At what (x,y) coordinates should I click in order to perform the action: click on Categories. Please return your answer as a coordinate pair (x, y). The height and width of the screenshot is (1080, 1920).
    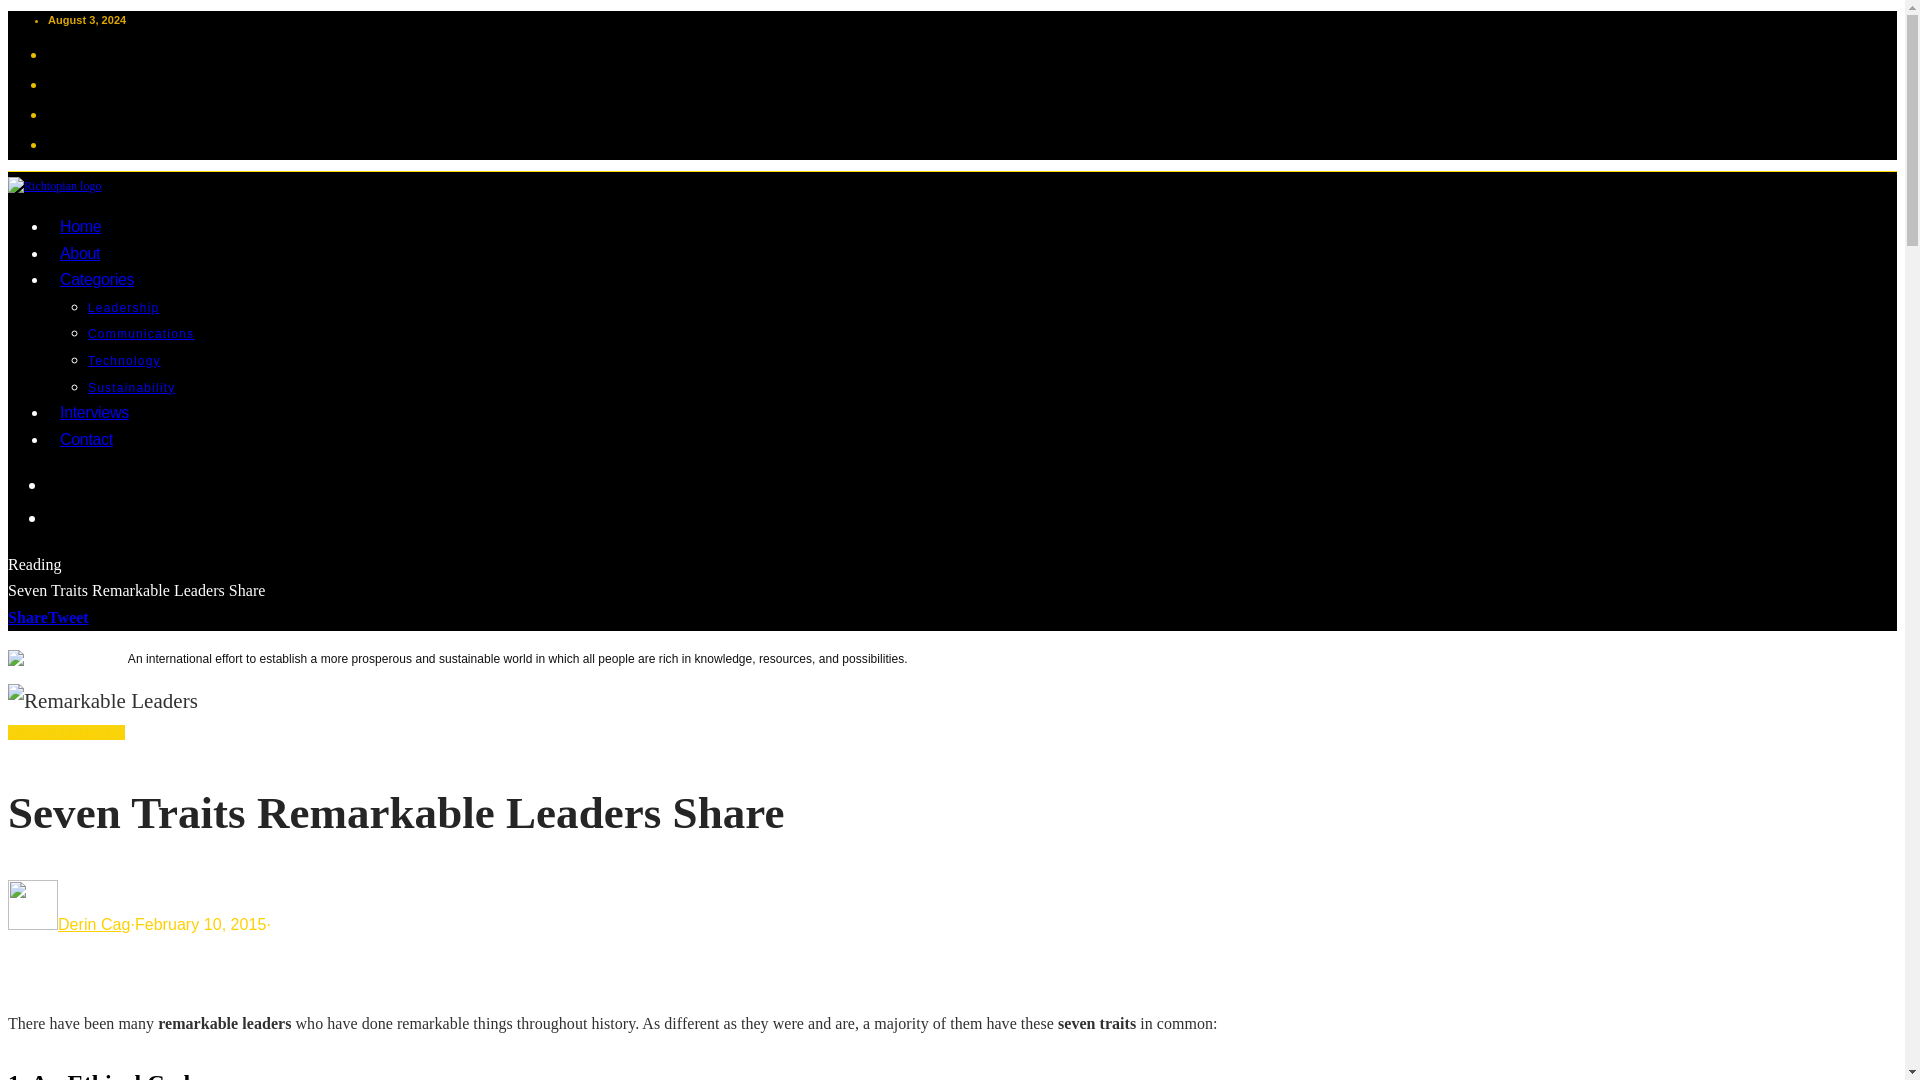
    Looking at the image, I should click on (96, 279).